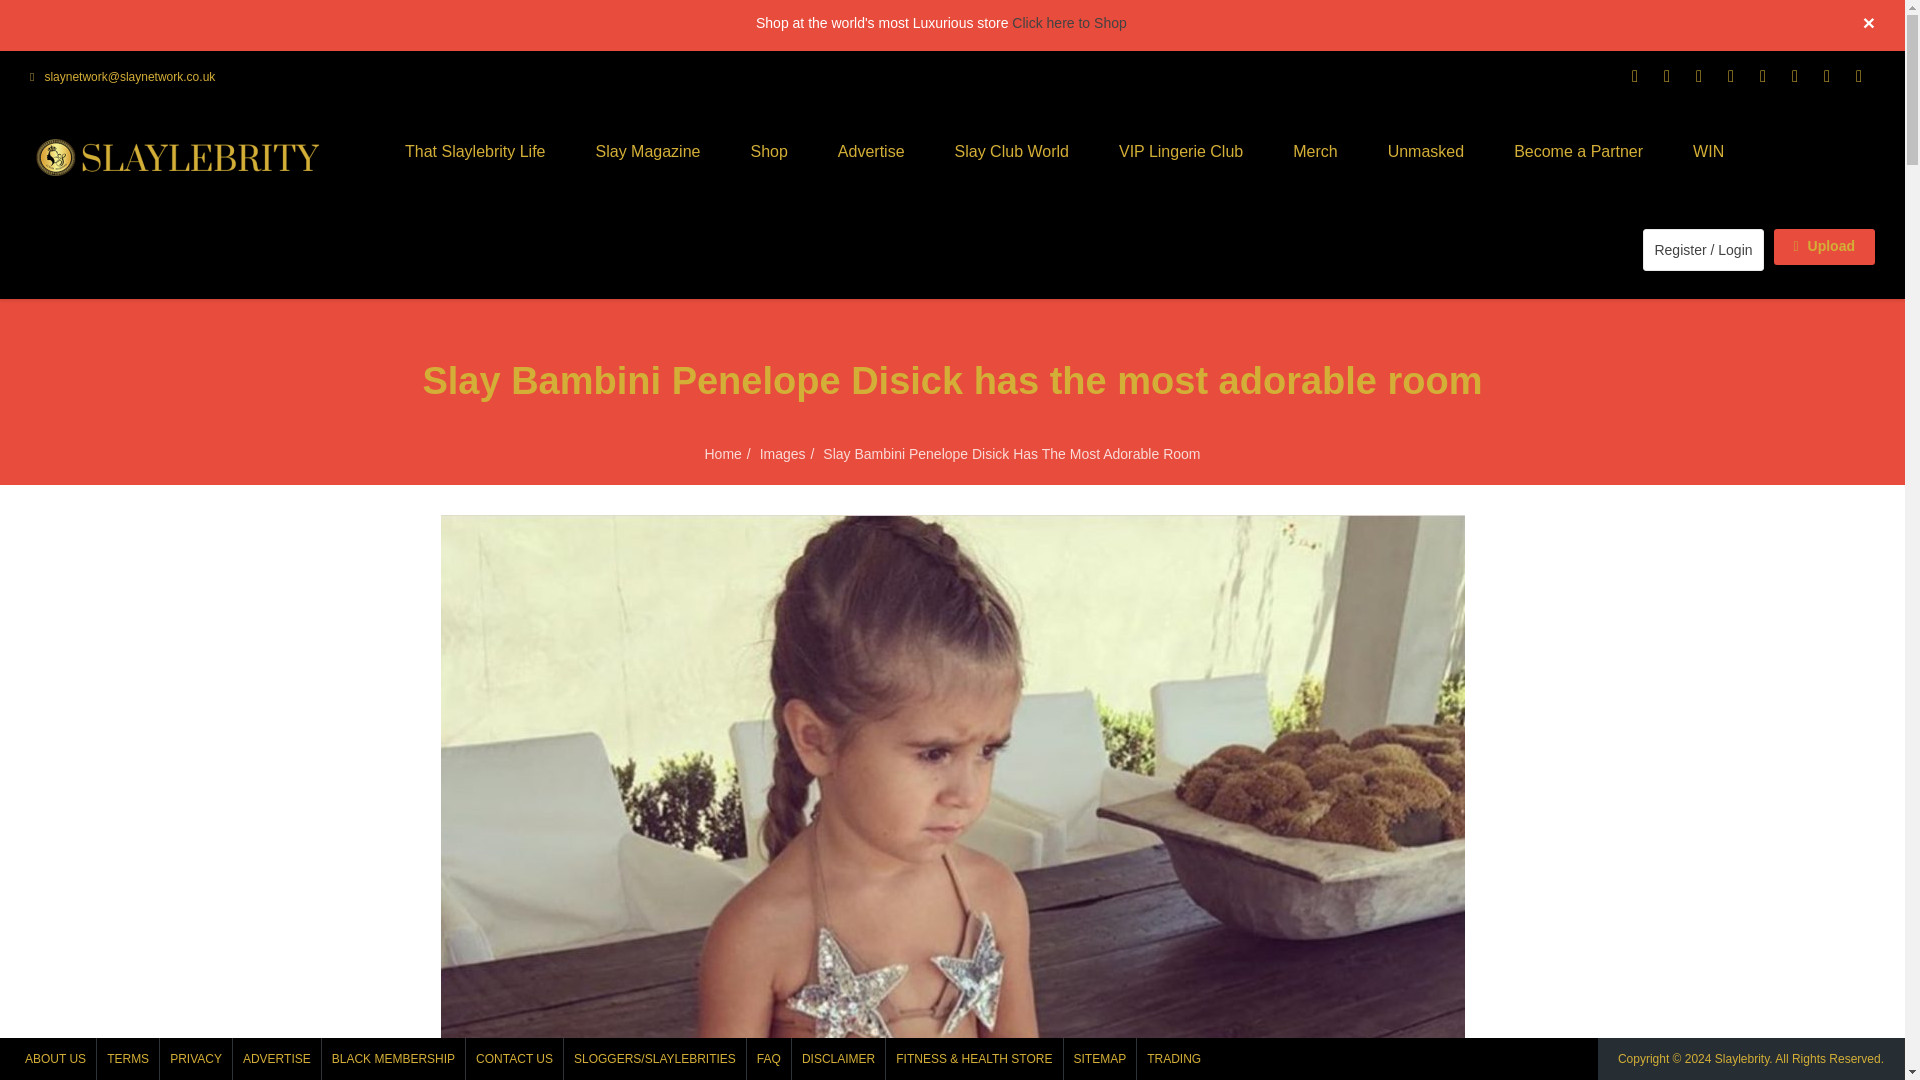  I want to click on ADVERTISE, so click(276, 1058).